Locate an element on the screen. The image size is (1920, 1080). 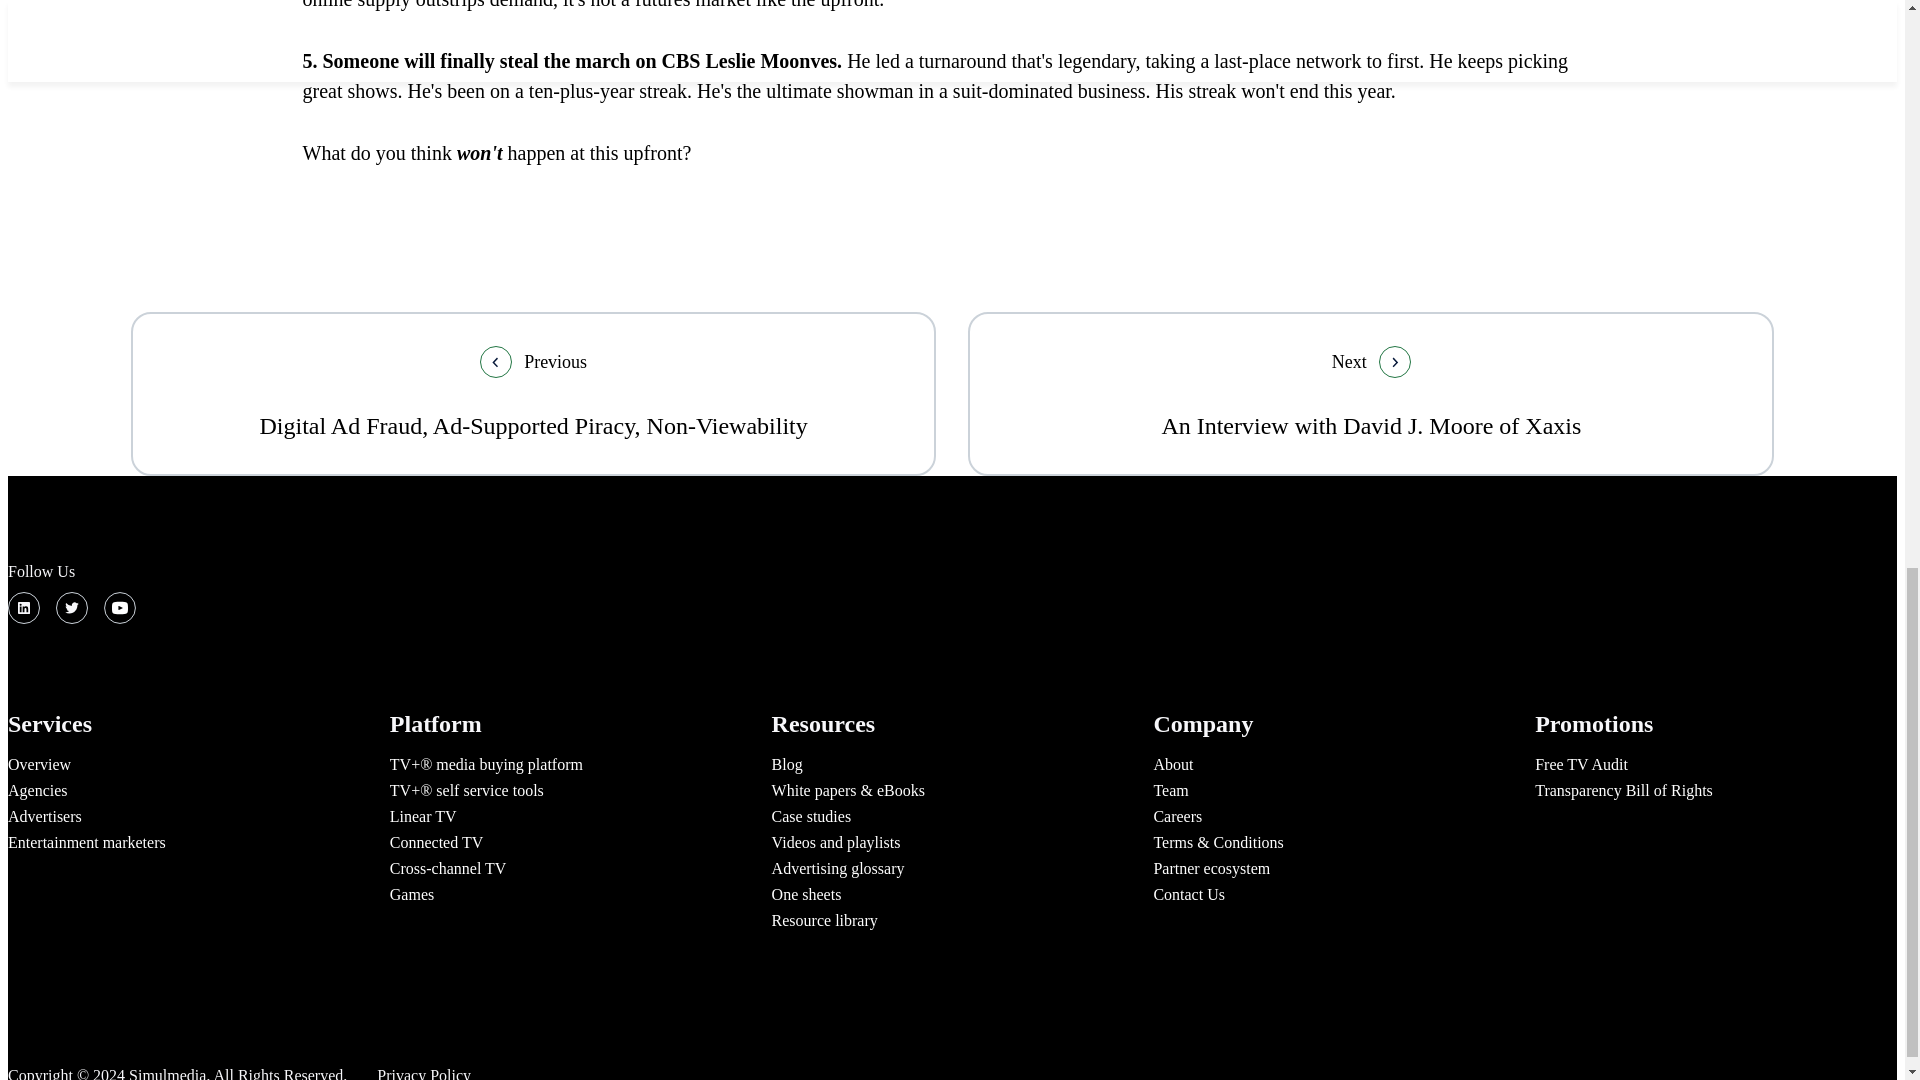
Overview is located at coordinates (39, 764).